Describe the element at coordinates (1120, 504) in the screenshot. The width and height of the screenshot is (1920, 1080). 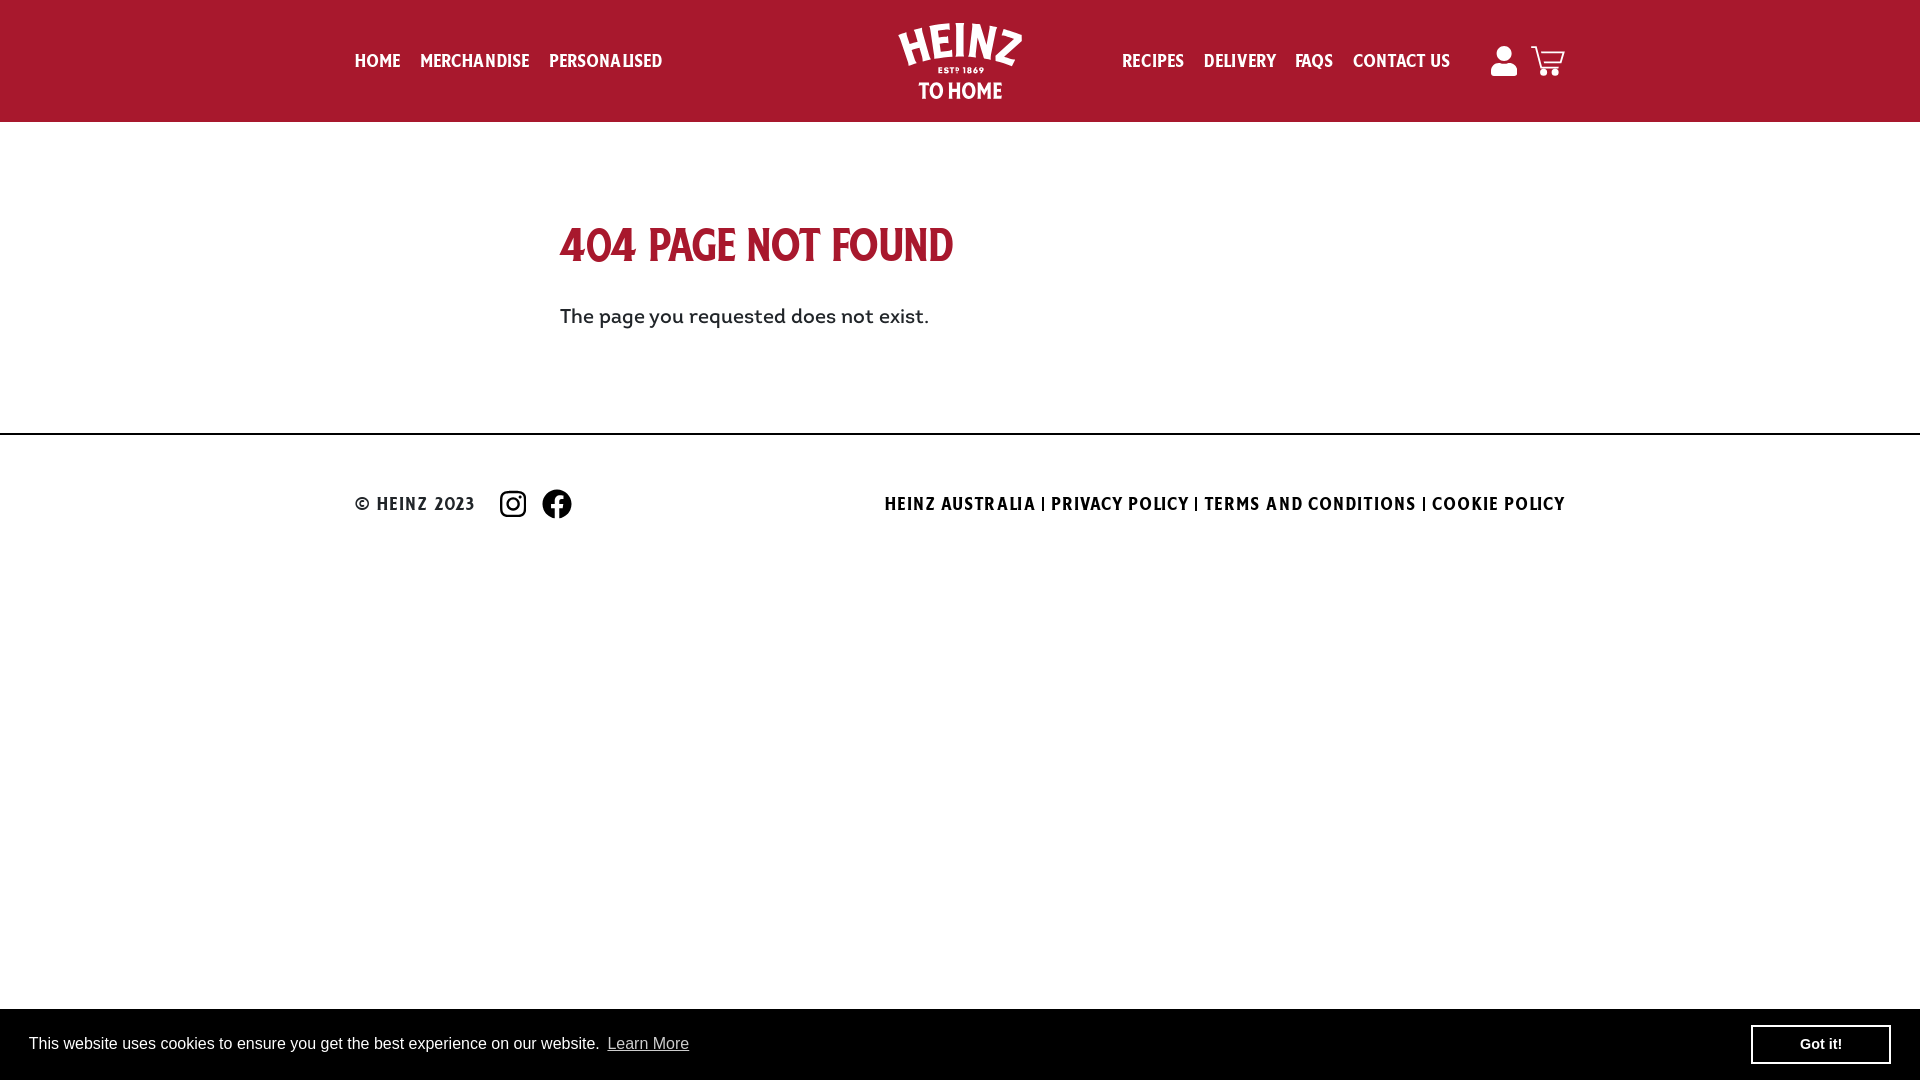
I see `Privacy Policy` at that location.